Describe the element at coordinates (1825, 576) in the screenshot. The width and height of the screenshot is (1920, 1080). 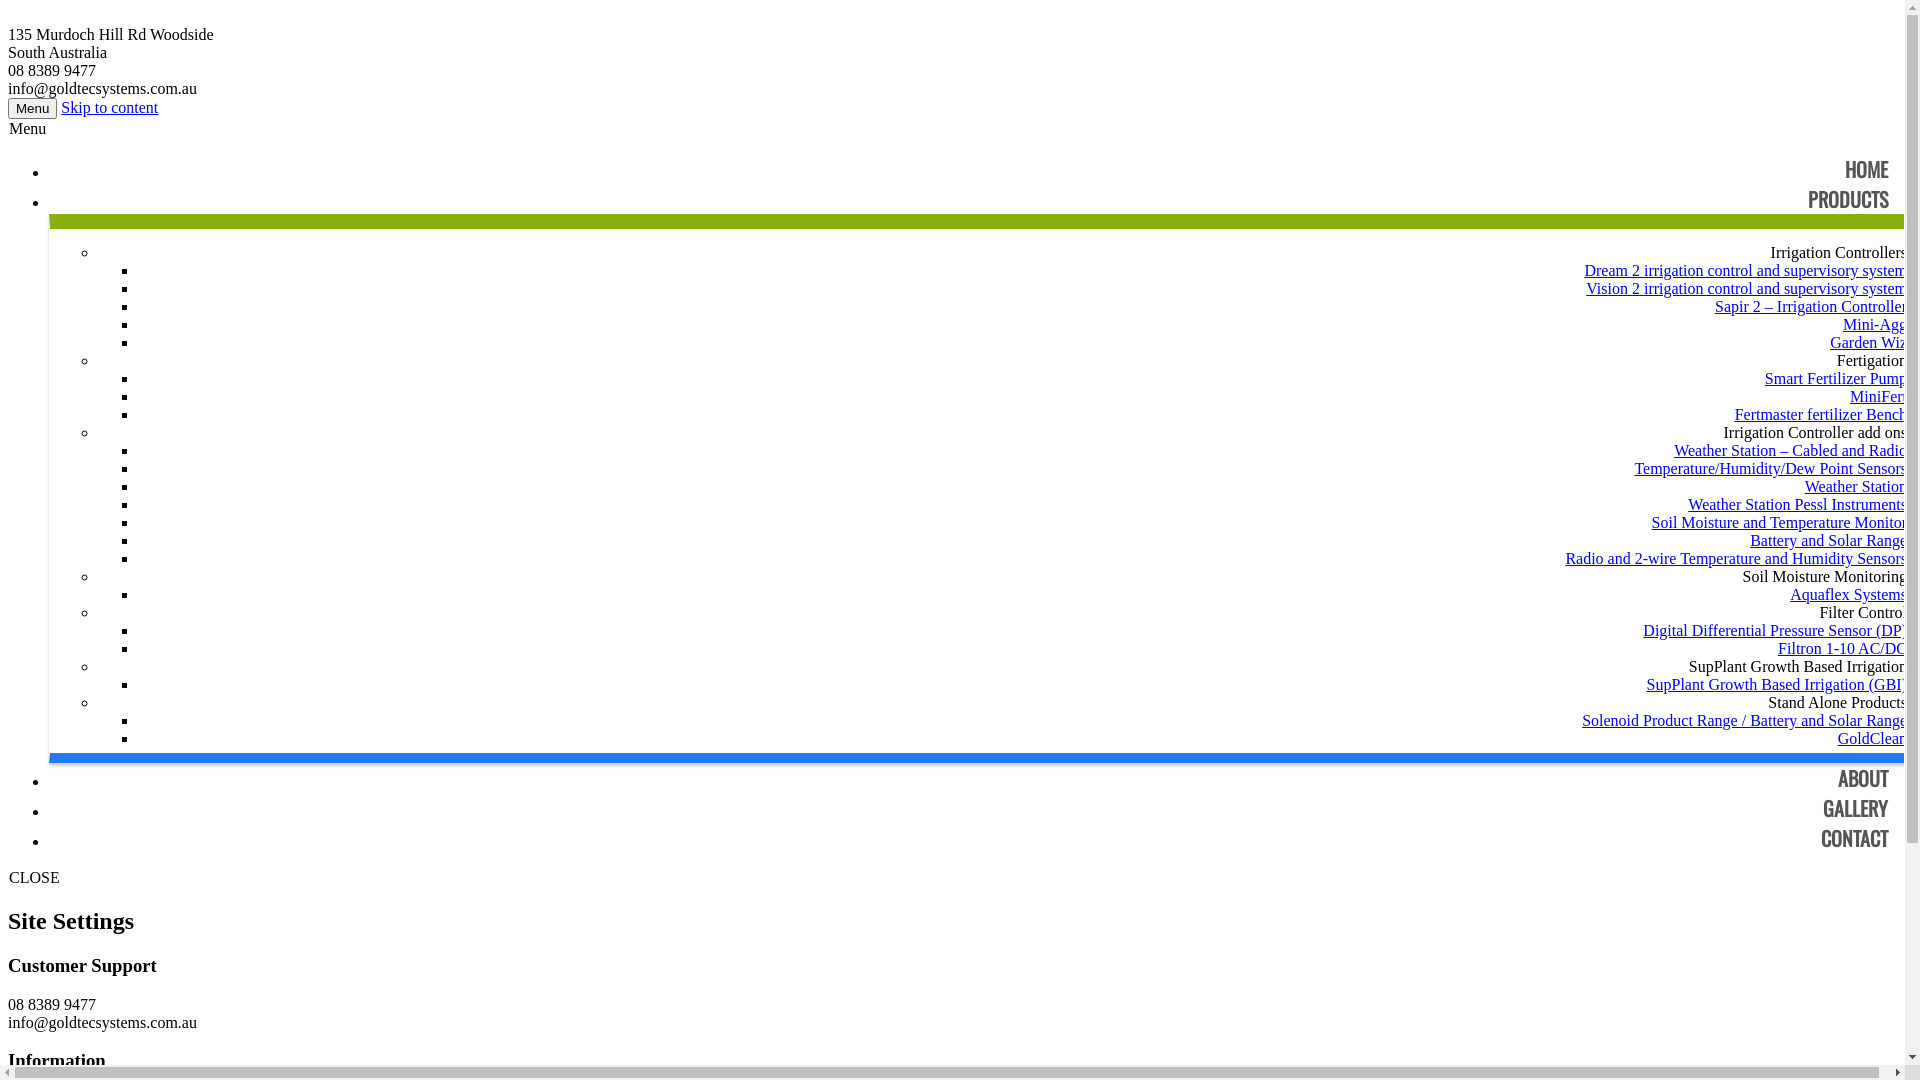
I see `Soil Moisture Monitoring` at that location.